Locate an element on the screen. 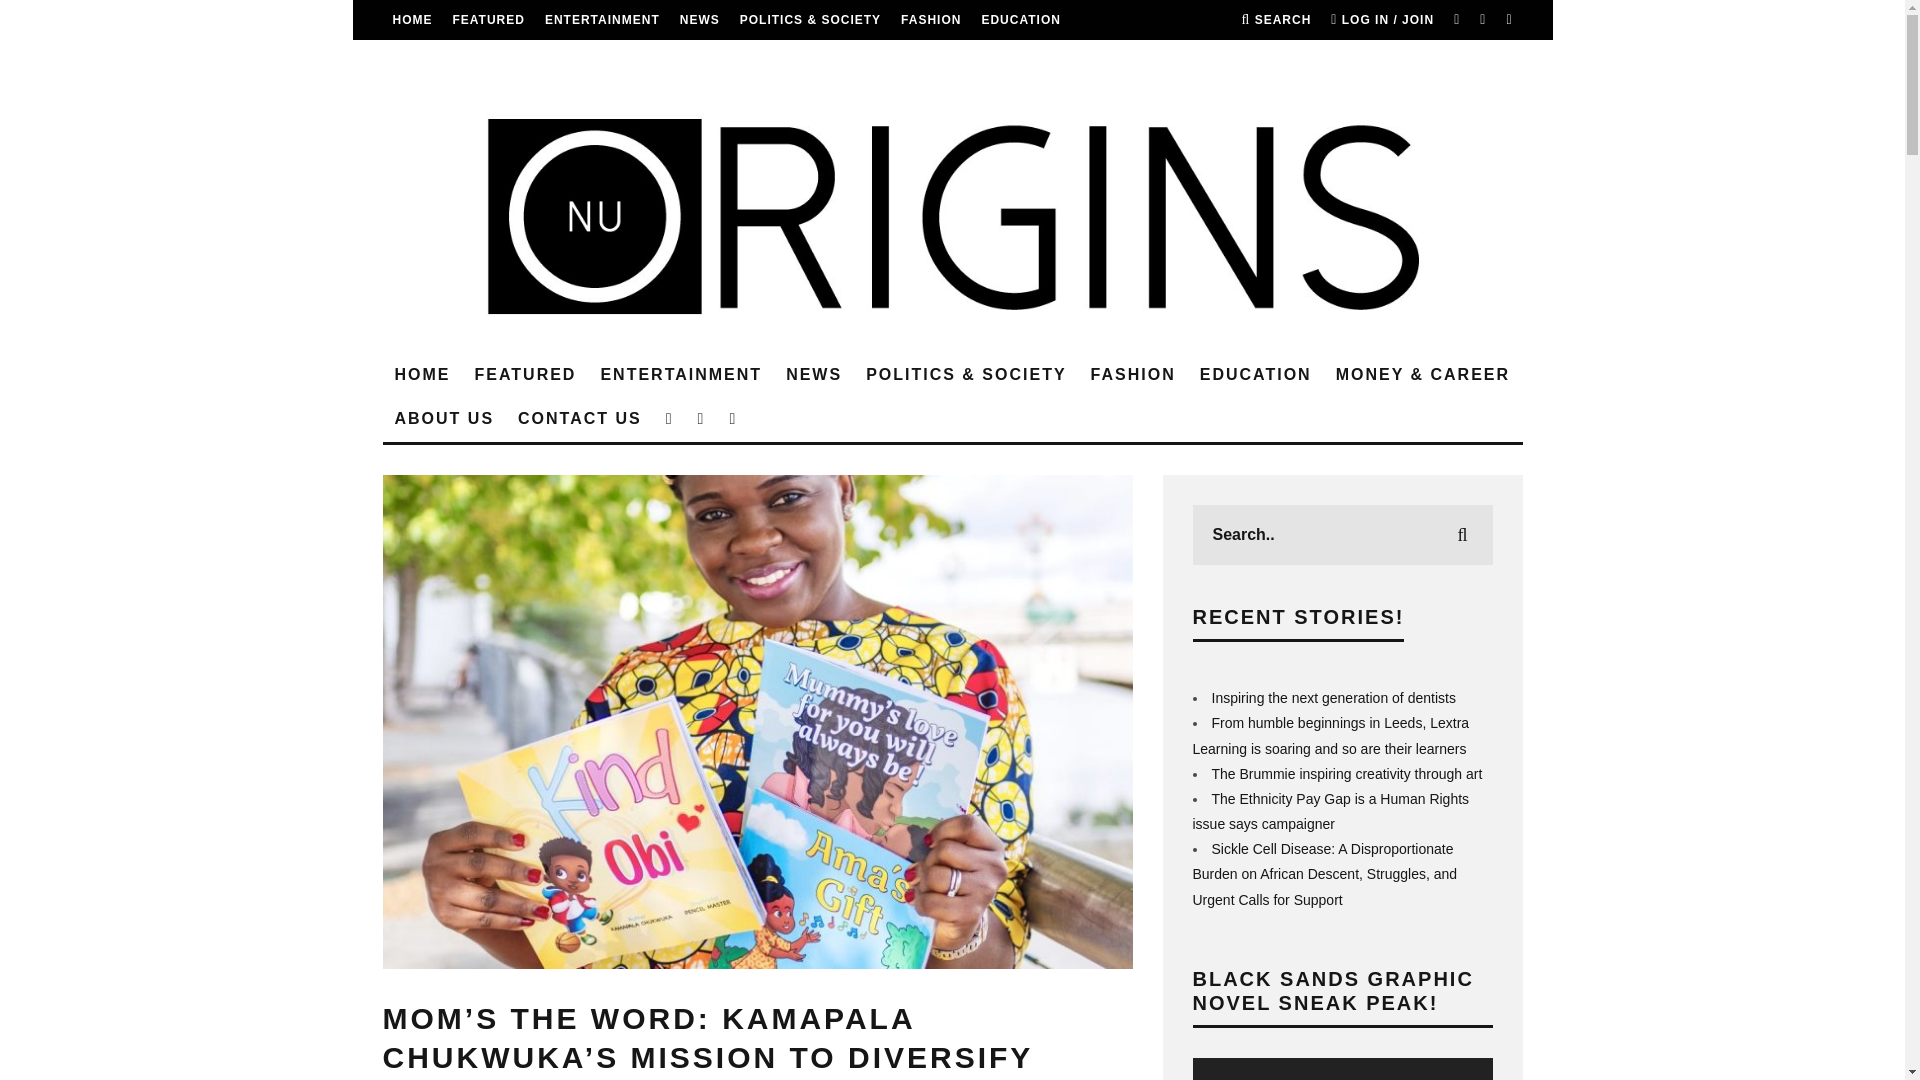 This screenshot has width=1920, height=1080. EDUCATION is located at coordinates (1020, 20).